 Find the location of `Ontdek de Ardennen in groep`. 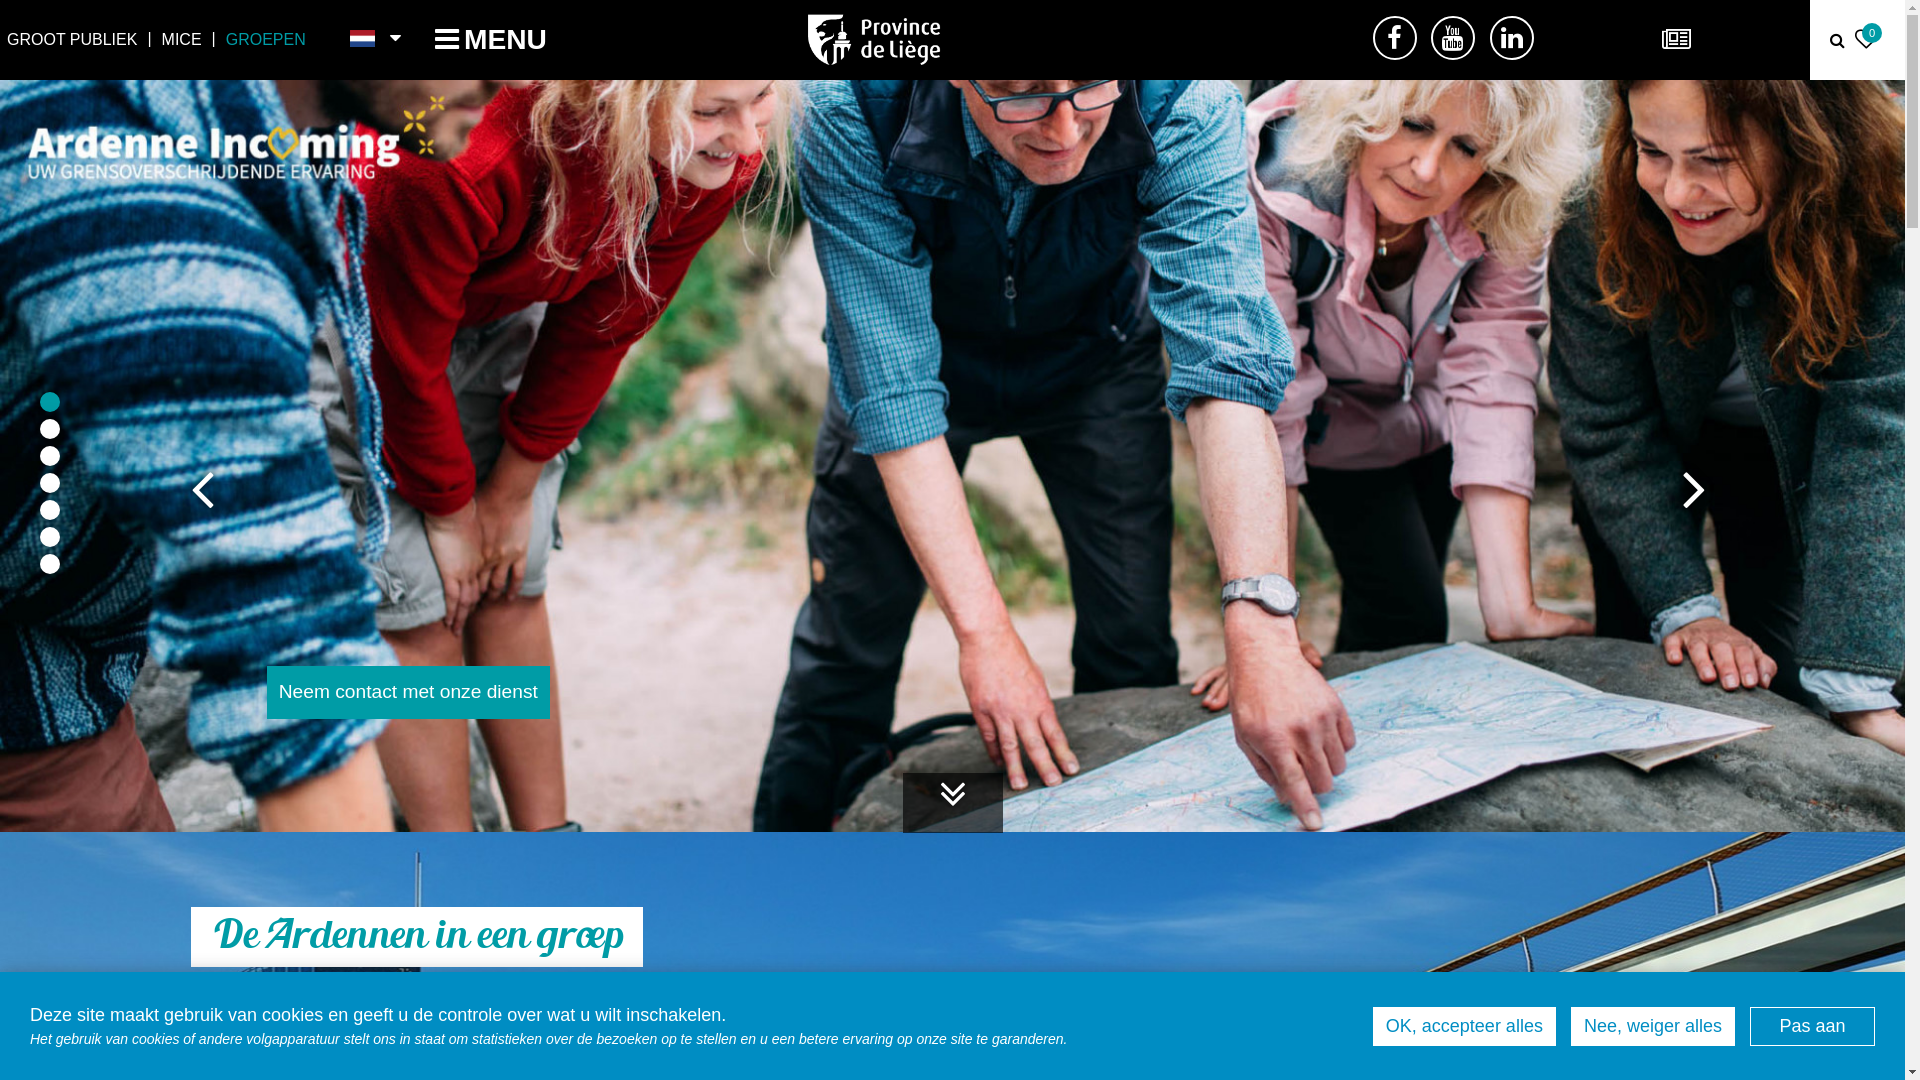

Ontdek de Ardennen in groep is located at coordinates (404, 692).